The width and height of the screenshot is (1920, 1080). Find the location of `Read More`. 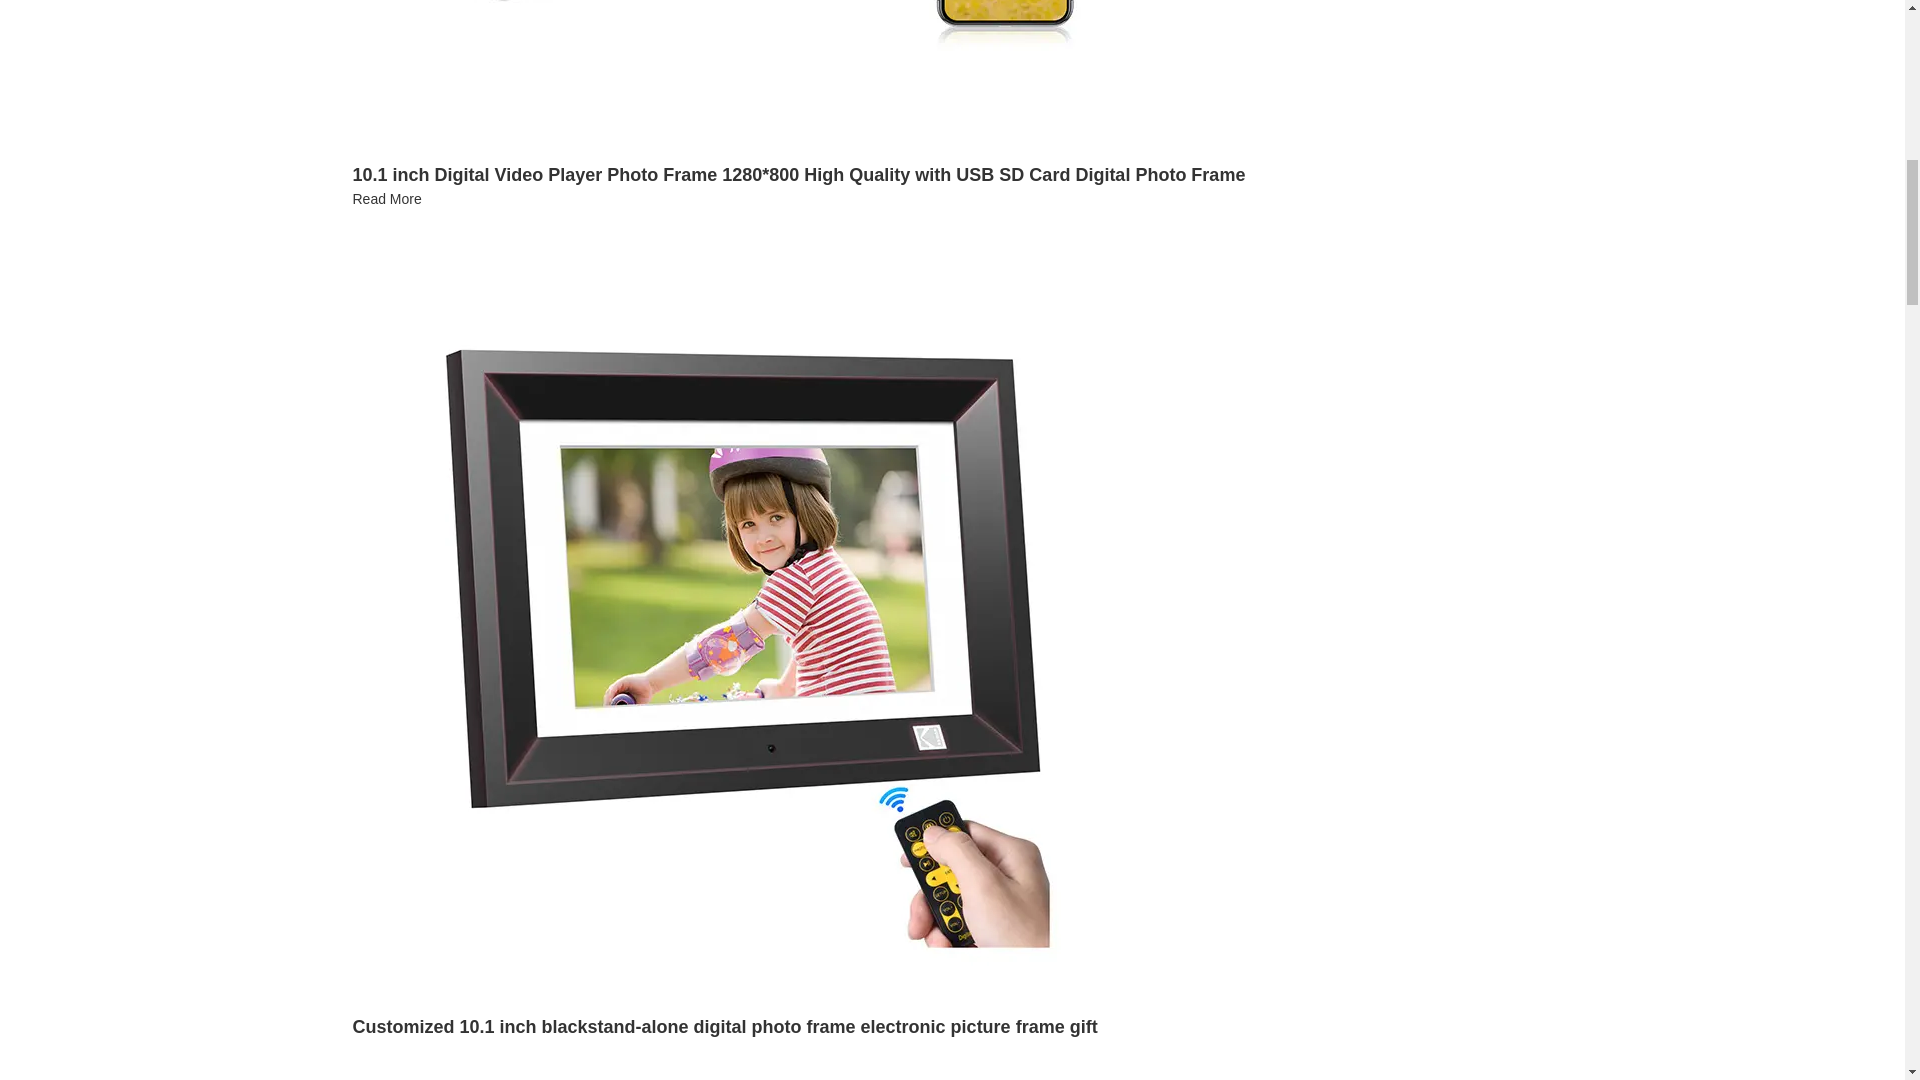

Read More is located at coordinates (386, 199).